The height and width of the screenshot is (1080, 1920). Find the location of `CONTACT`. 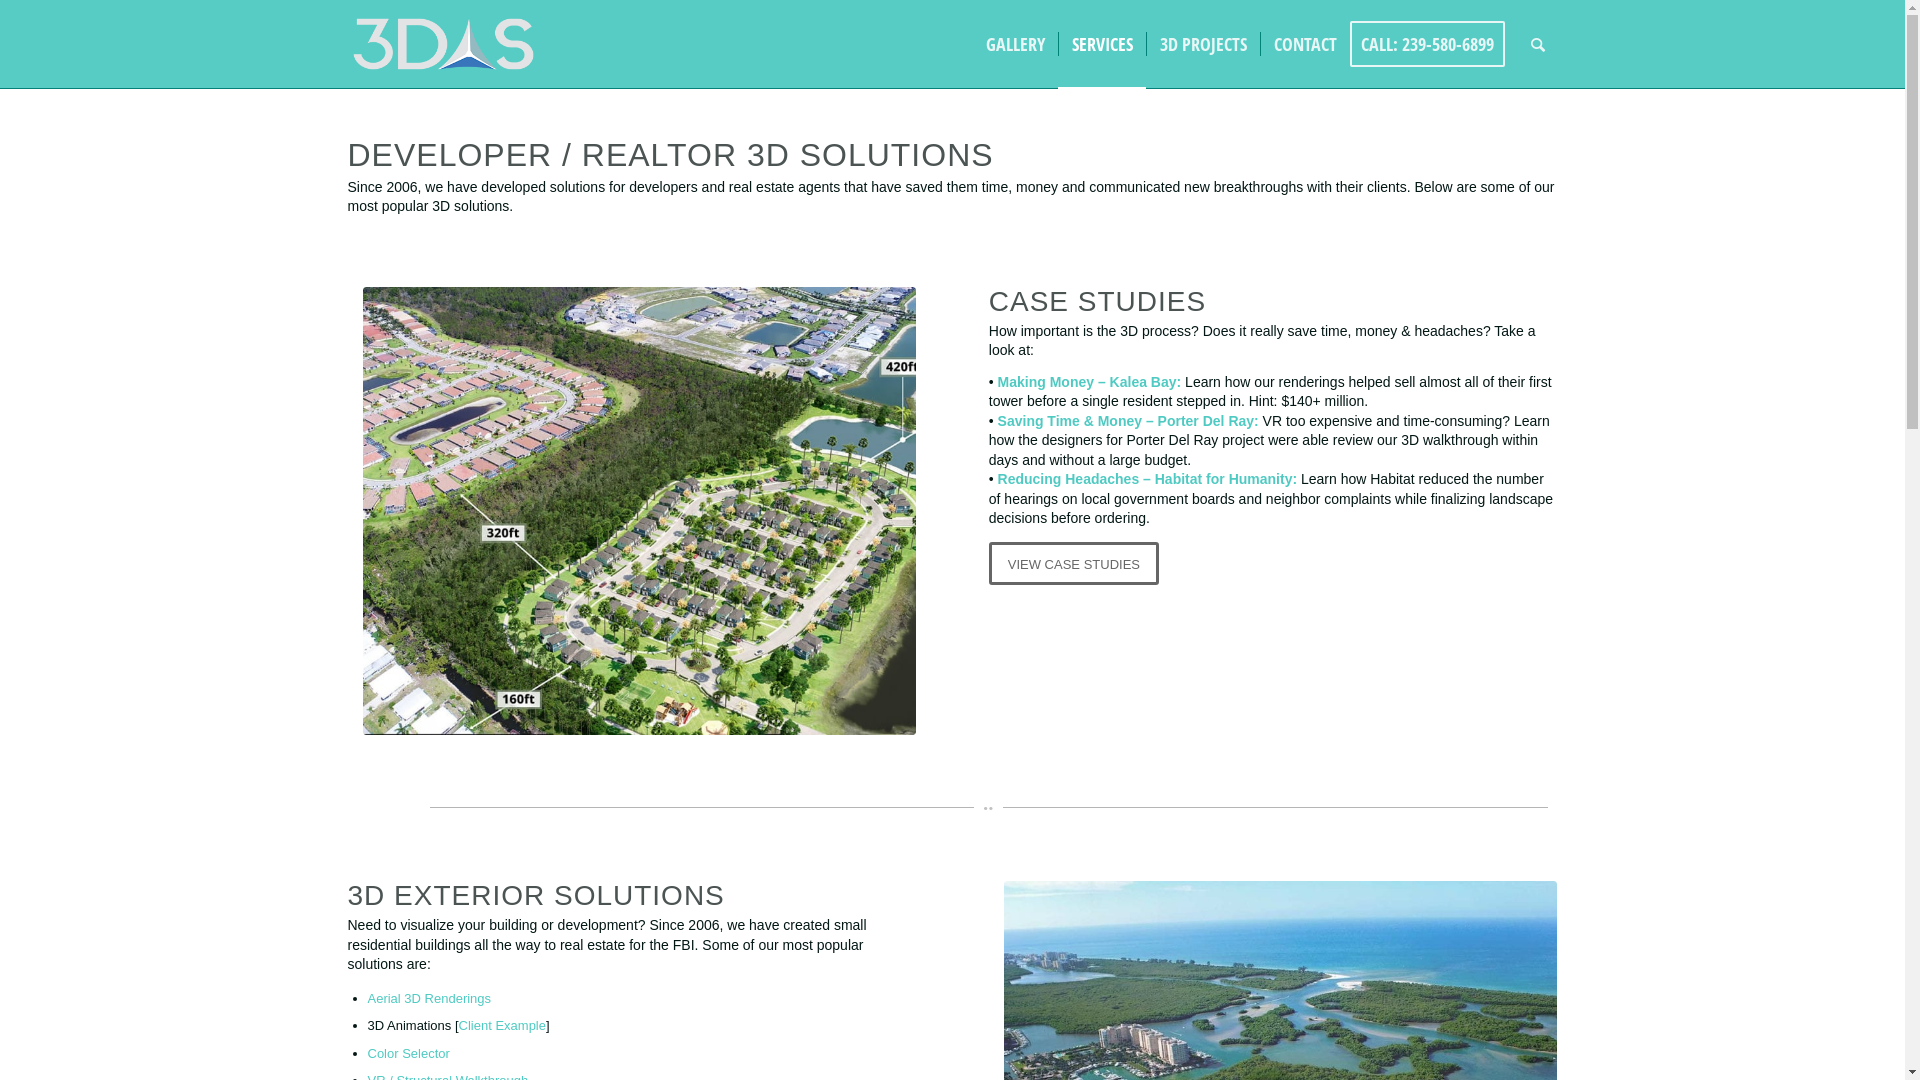

CONTACT is located at coordinates (1305, 44).